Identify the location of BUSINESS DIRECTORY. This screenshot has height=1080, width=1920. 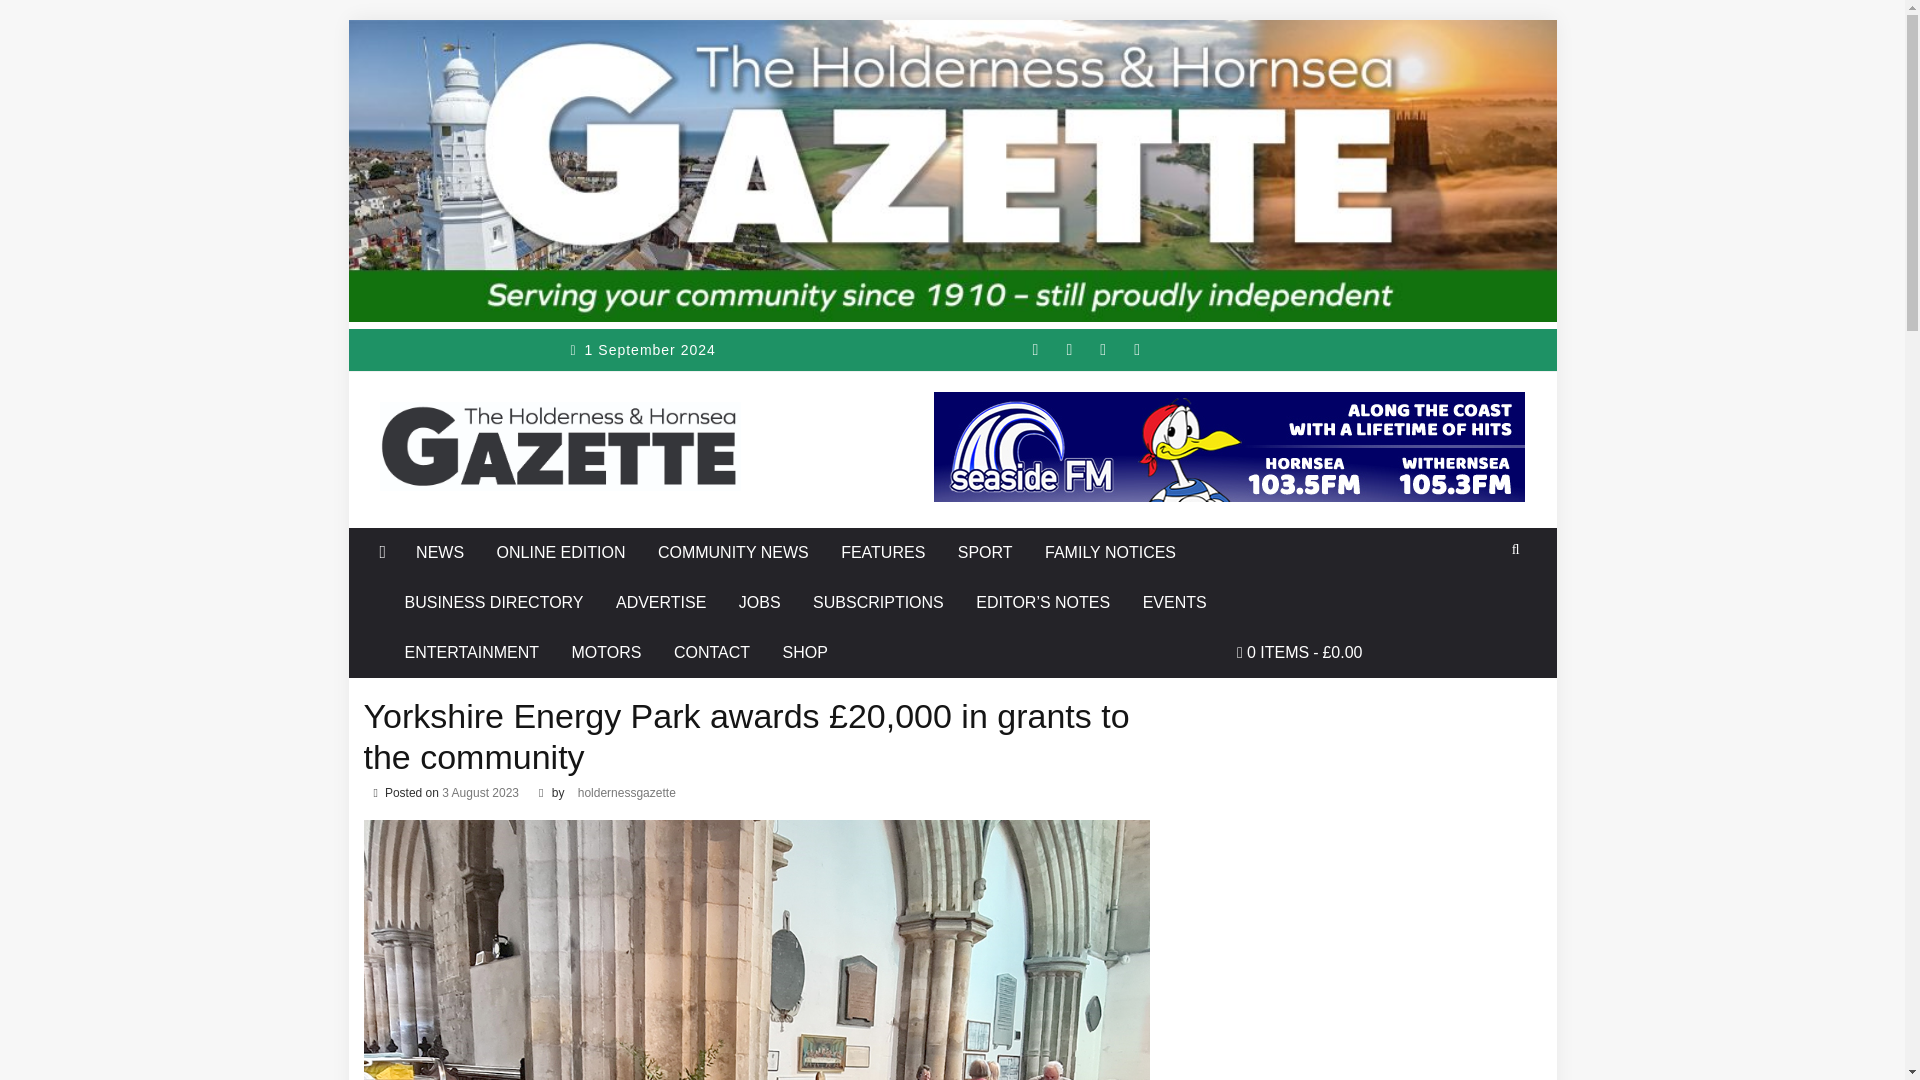
(494, 602).